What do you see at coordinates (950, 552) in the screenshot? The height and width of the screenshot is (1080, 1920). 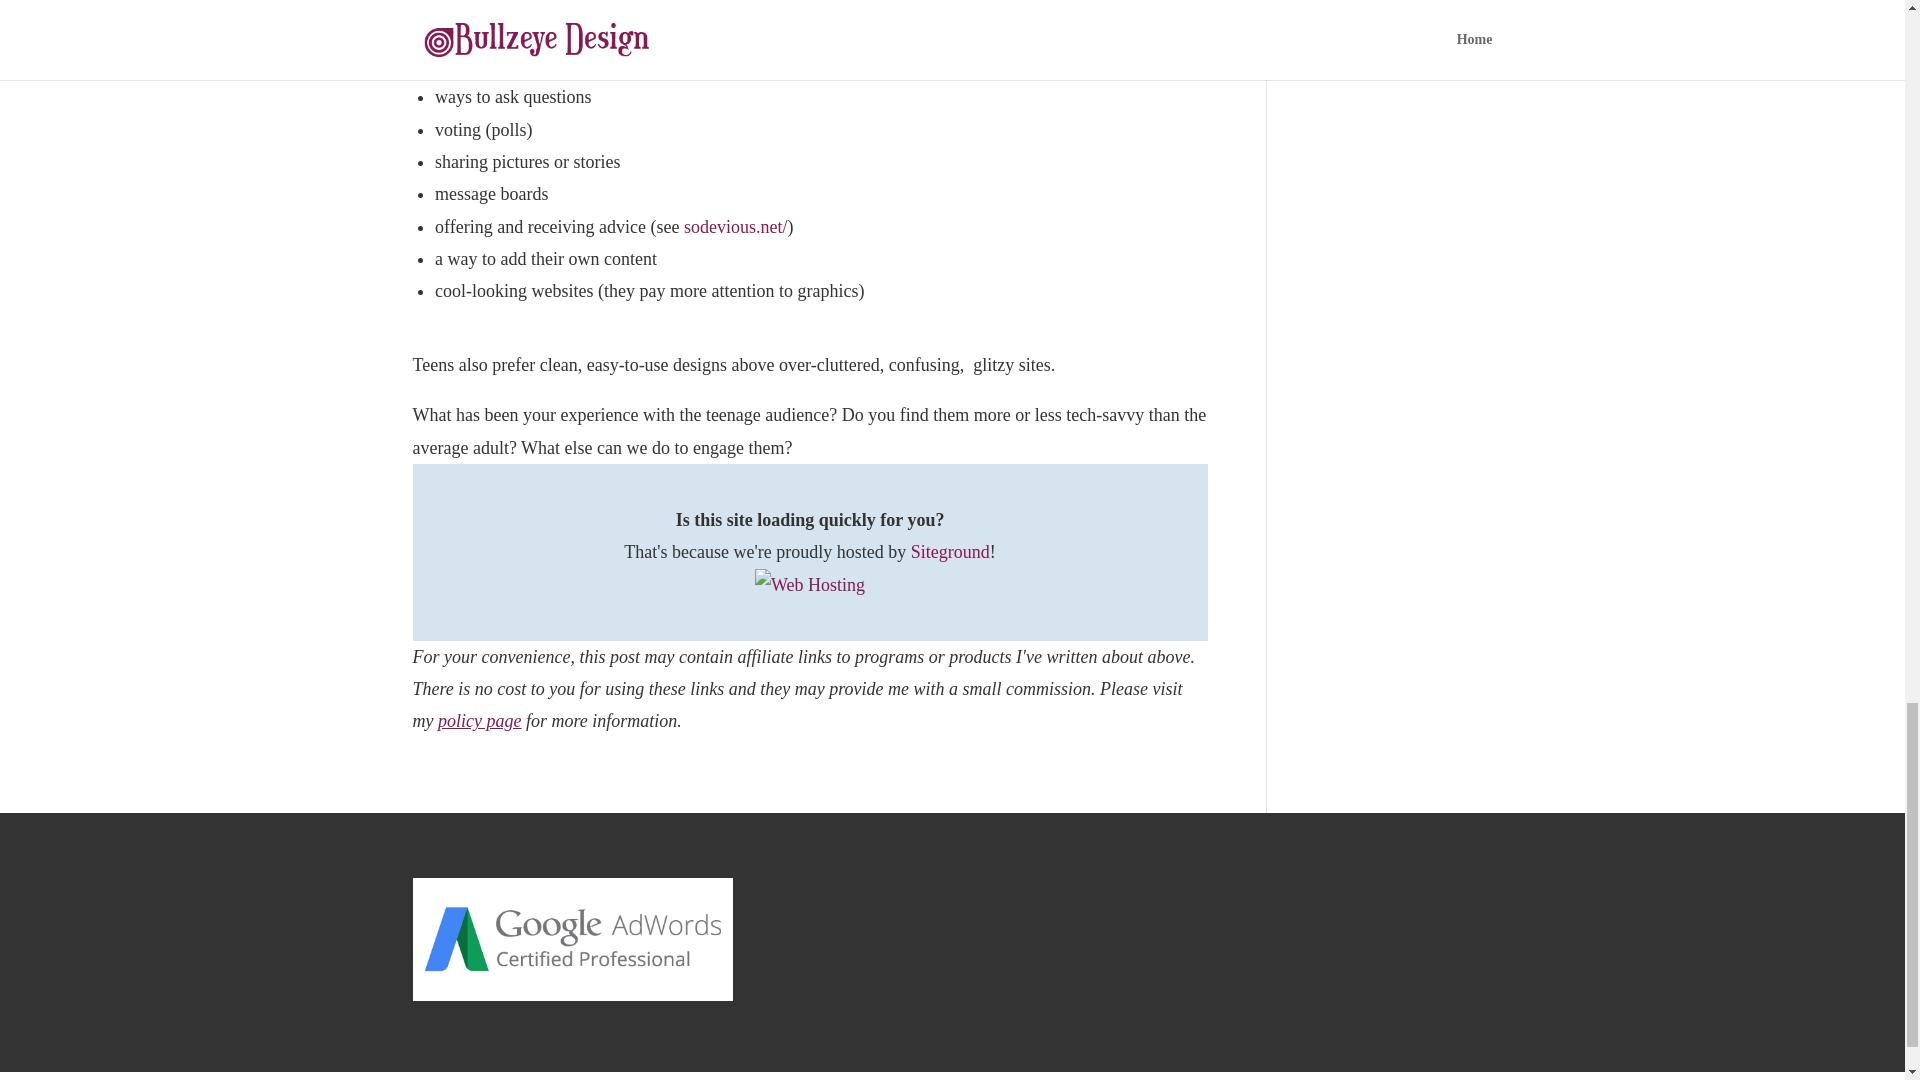 I see `Siteground` at bounding box center [950, 552].